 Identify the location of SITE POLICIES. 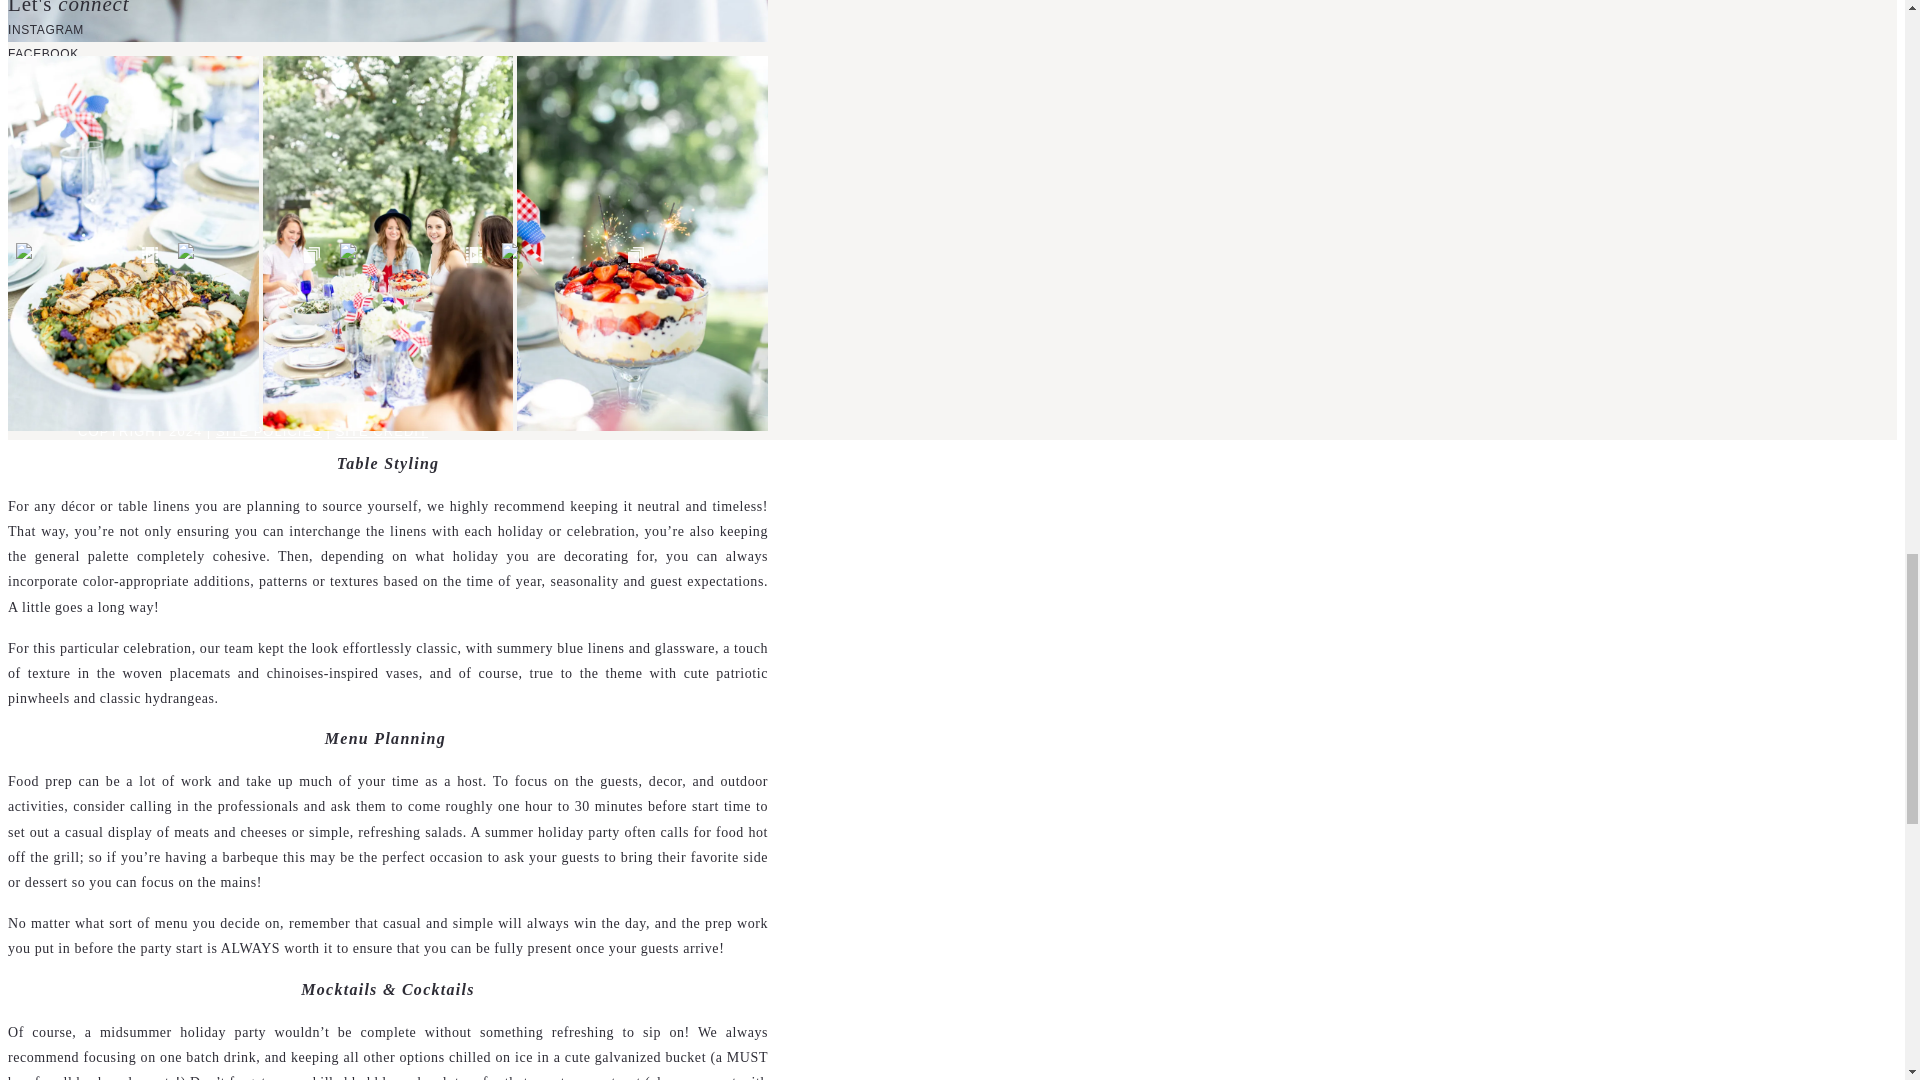
(268, 431).